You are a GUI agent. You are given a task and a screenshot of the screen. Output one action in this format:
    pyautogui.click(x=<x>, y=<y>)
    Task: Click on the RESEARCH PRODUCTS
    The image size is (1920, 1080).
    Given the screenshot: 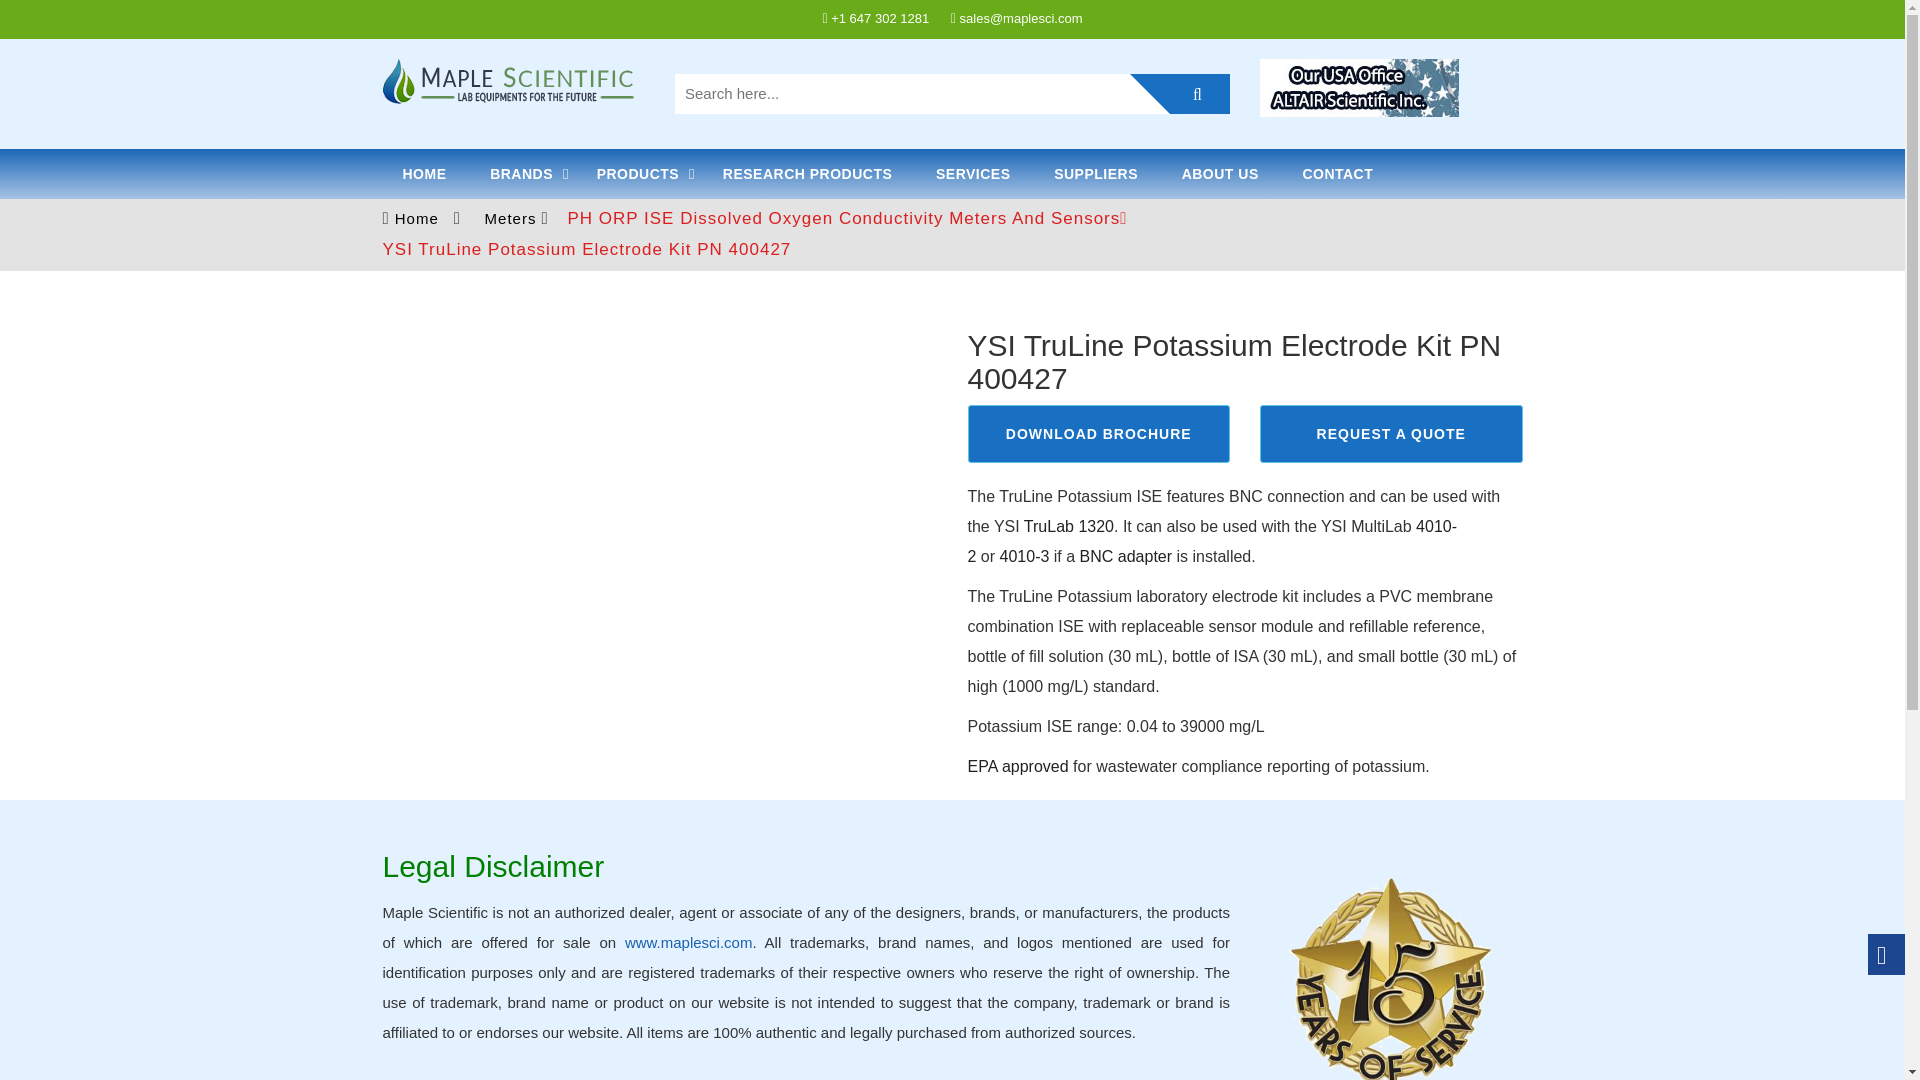 What is the action you would take?
    pyautogui.click(x=808, y=174)
    